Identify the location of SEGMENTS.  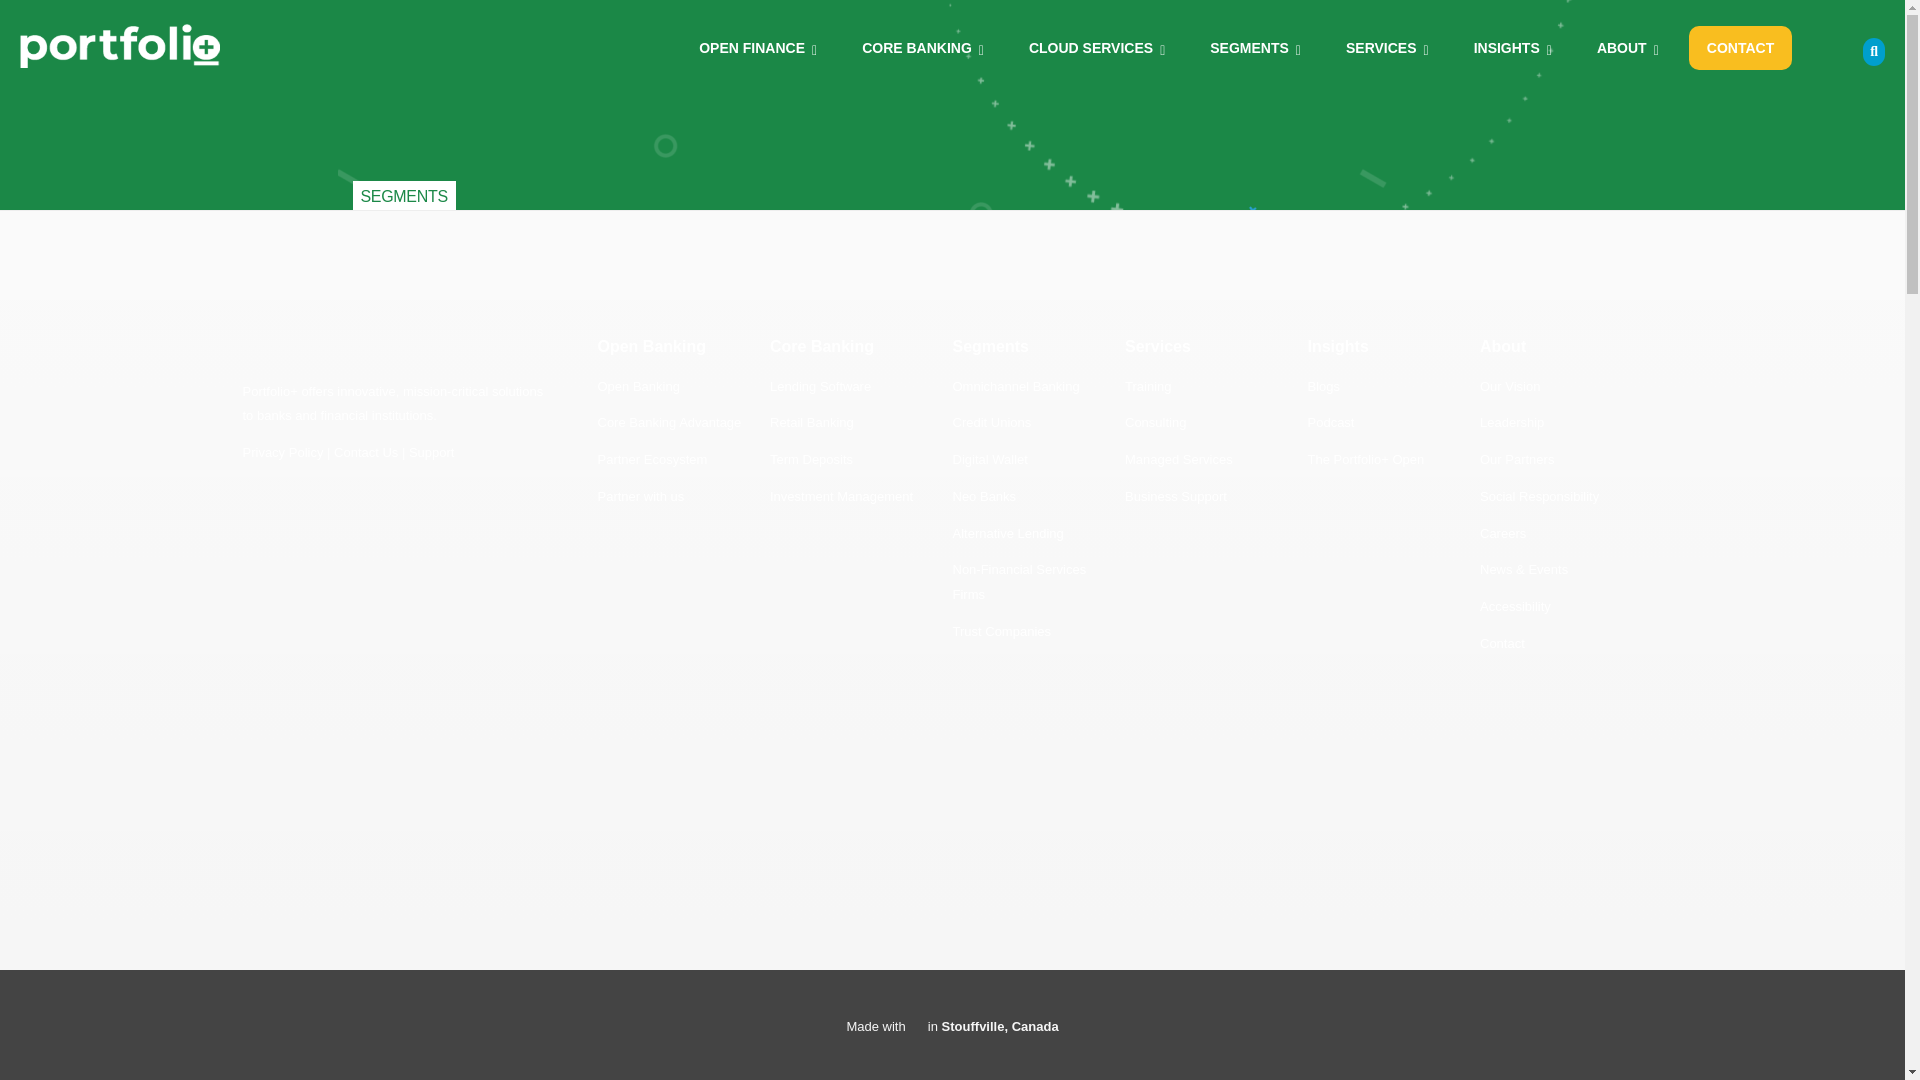
(1254, 46).